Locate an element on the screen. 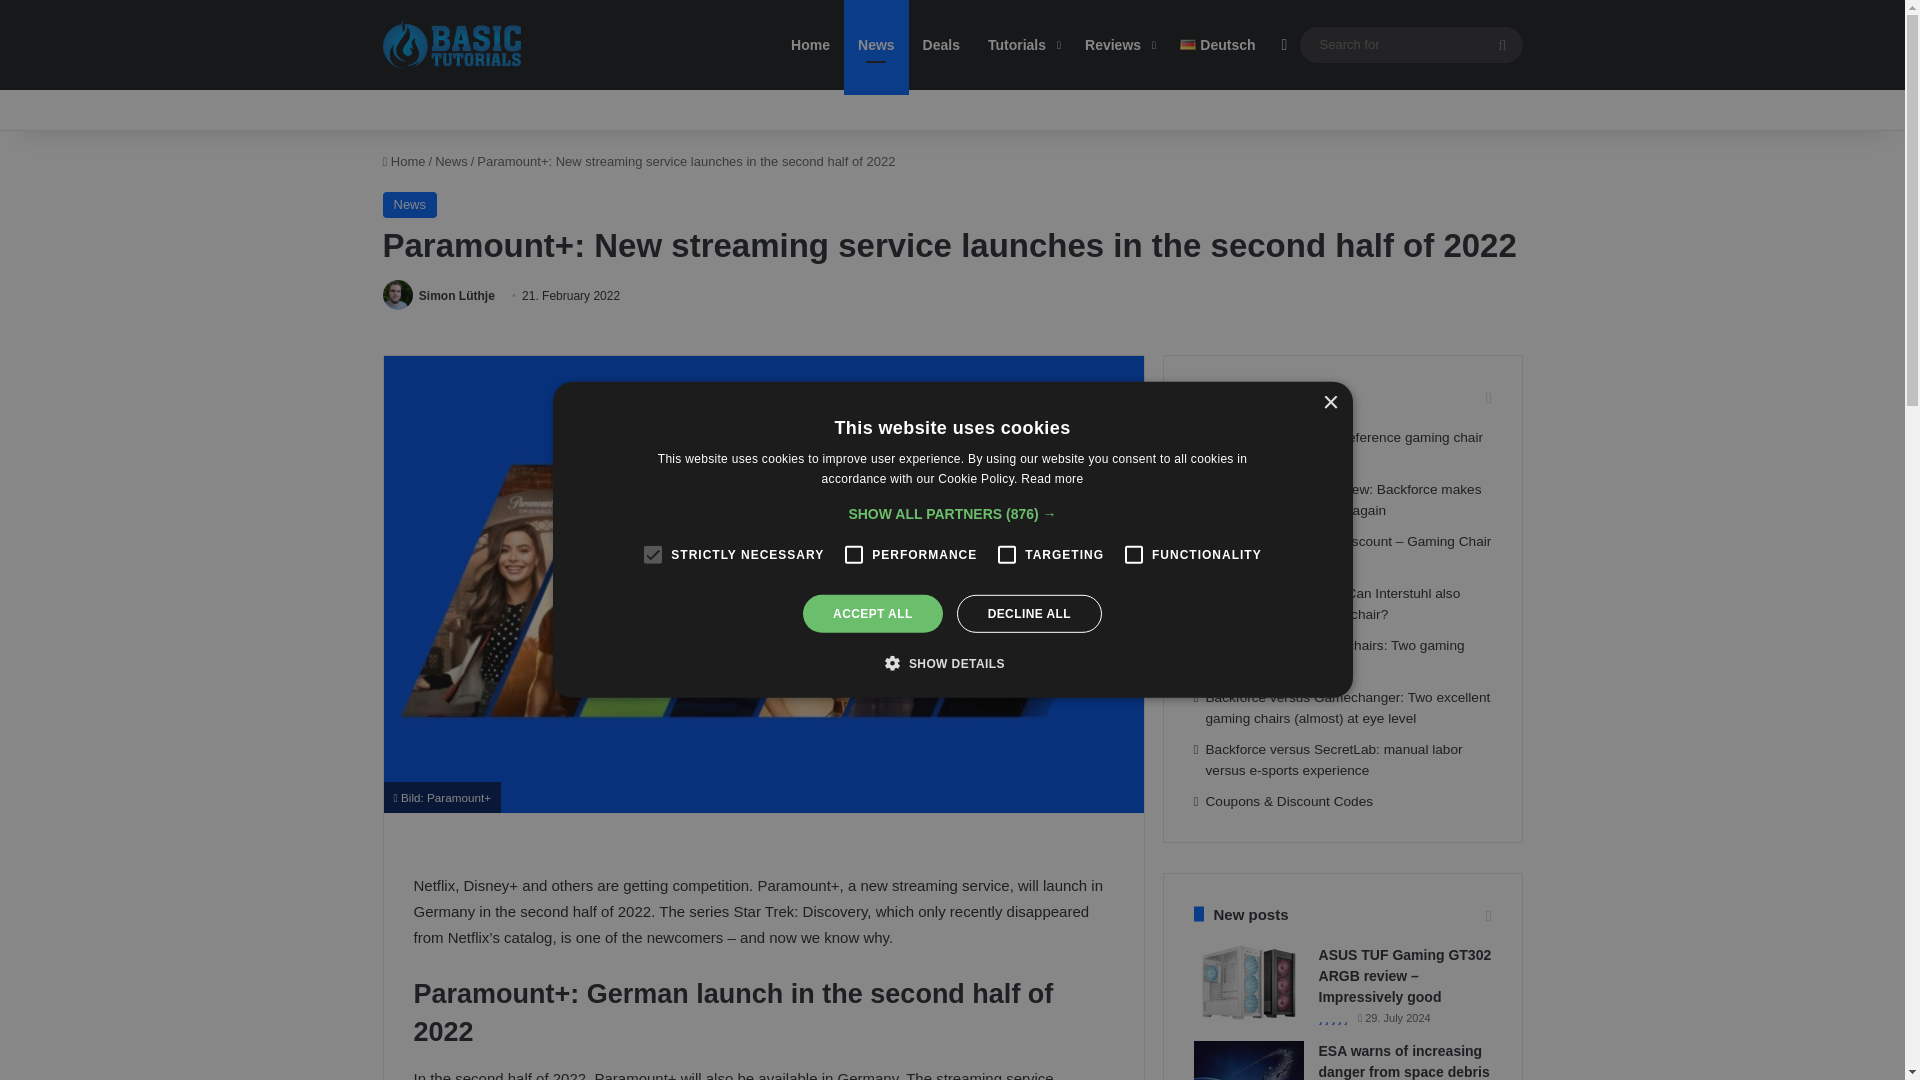 The image size is (1920, 1080). Search for is located at coordinates (1410, 44).